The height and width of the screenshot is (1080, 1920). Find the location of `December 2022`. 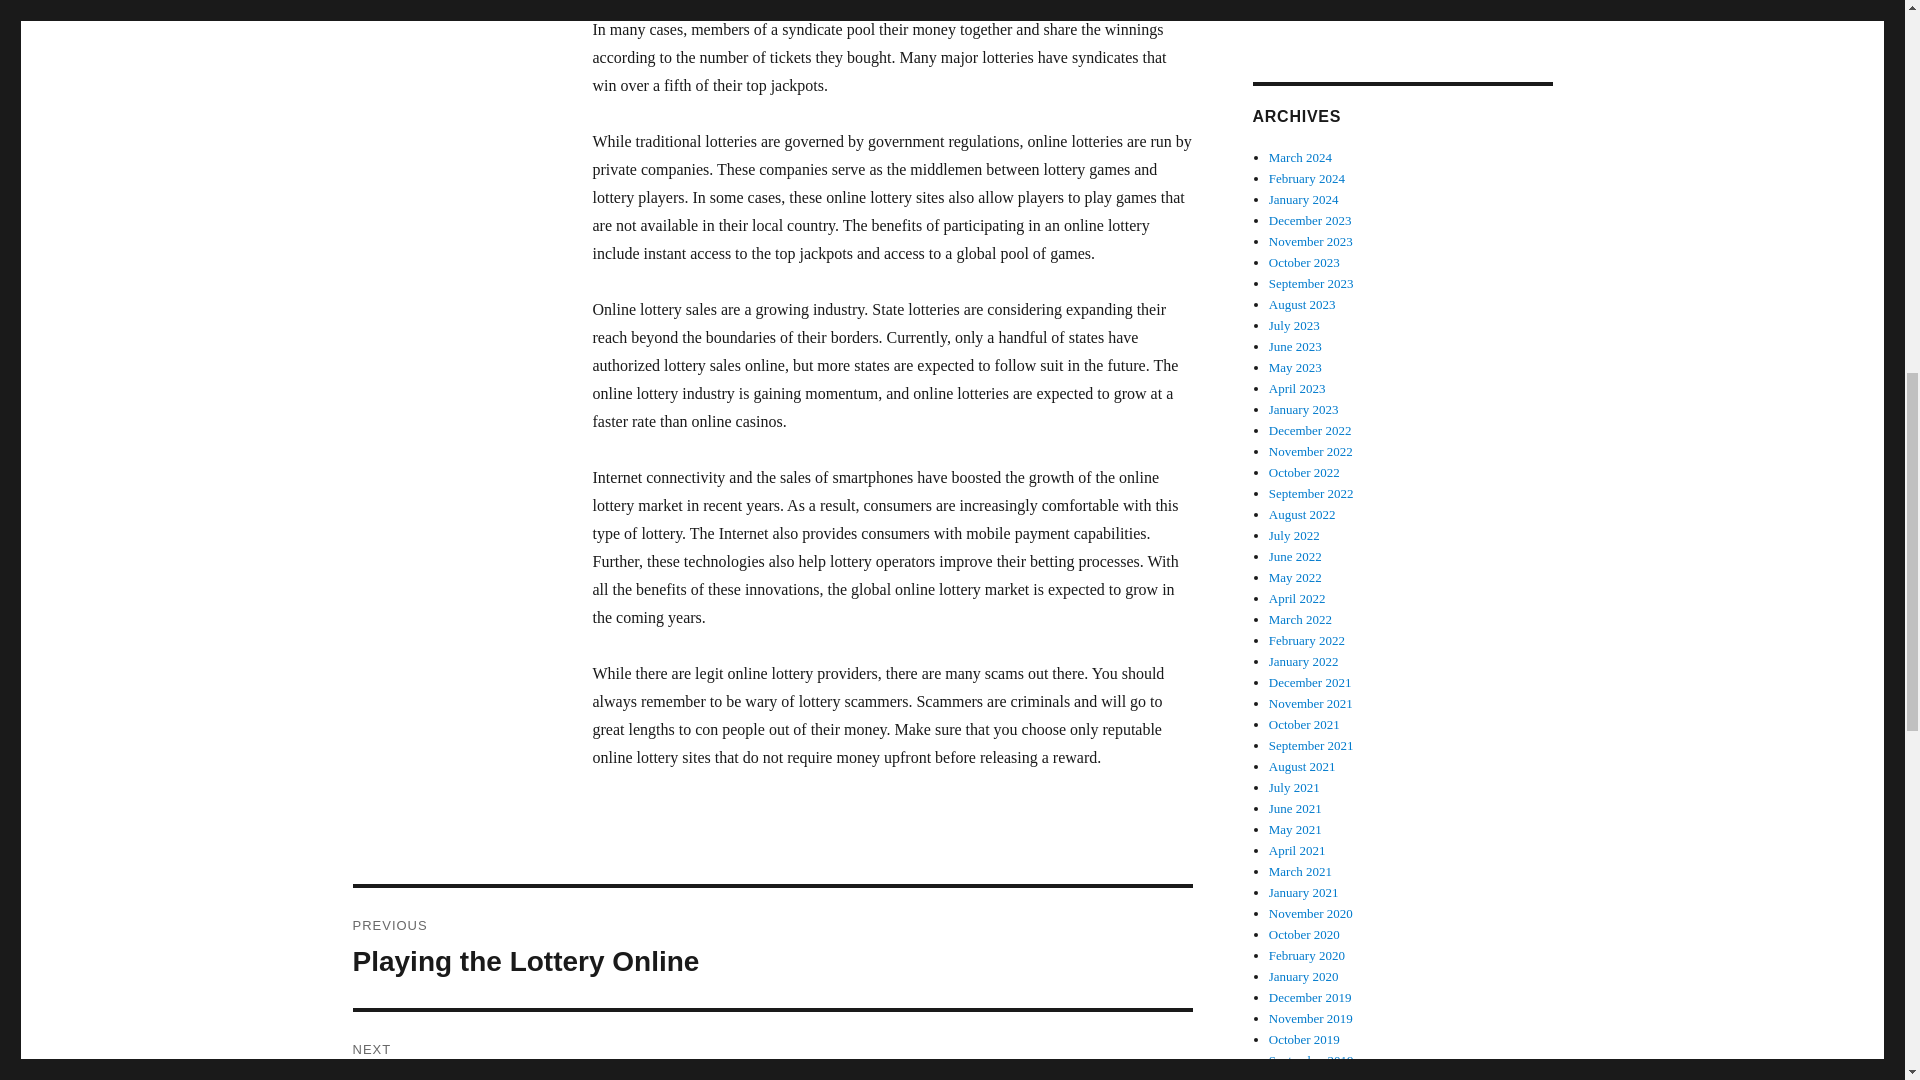

December 2022 is located at coordinates (1310, 430).